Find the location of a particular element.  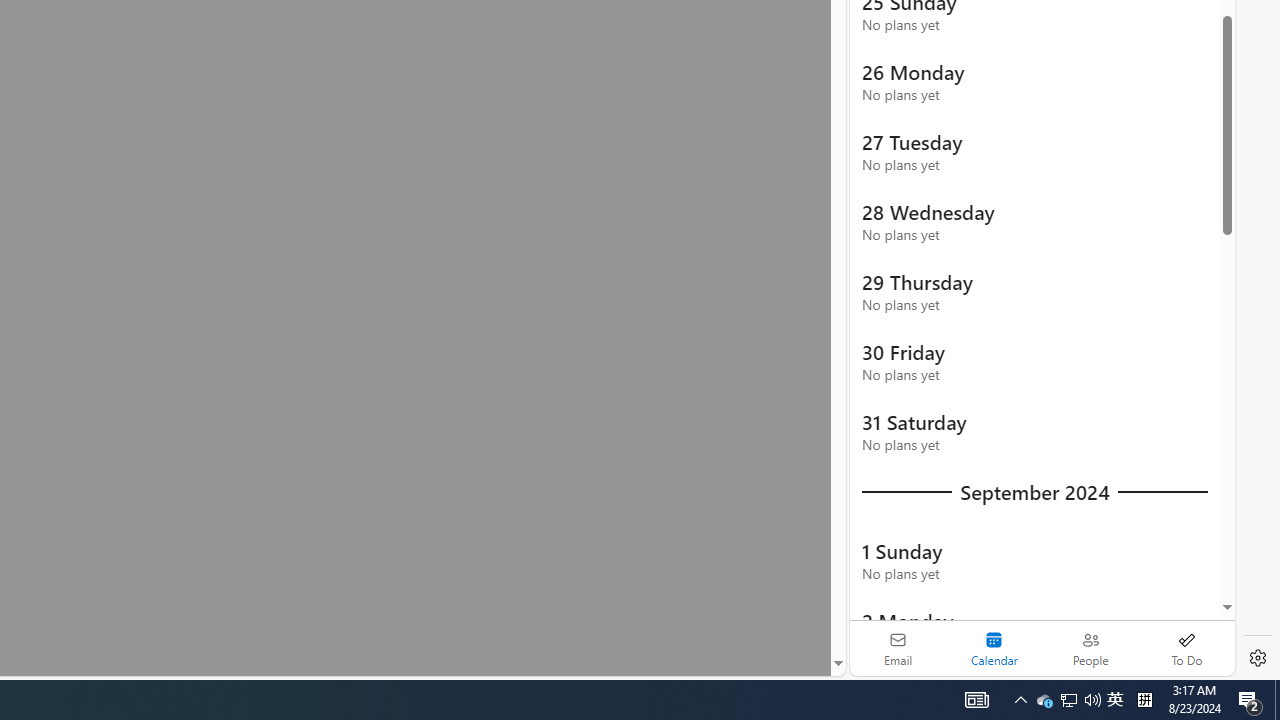

To Do is located at coordinates (1186, 648).